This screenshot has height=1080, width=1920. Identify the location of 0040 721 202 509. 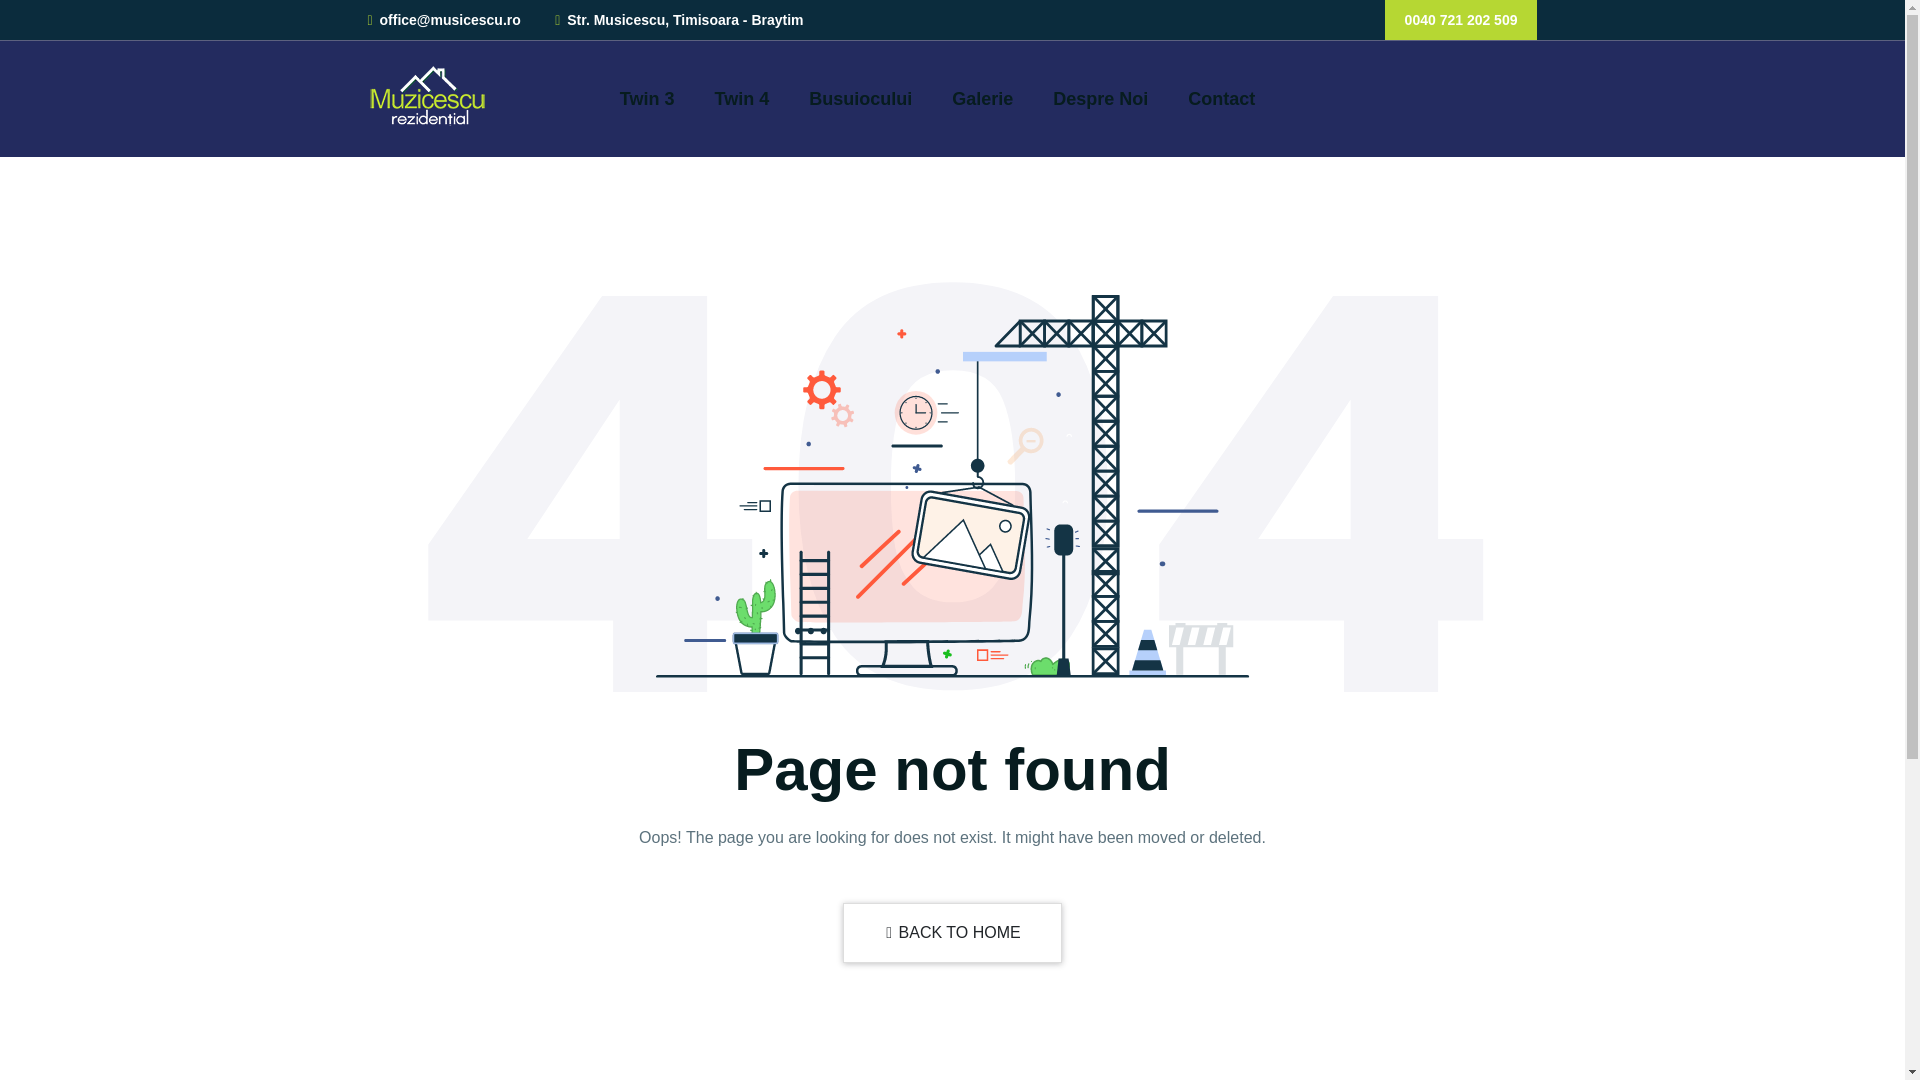
(1460, 20).